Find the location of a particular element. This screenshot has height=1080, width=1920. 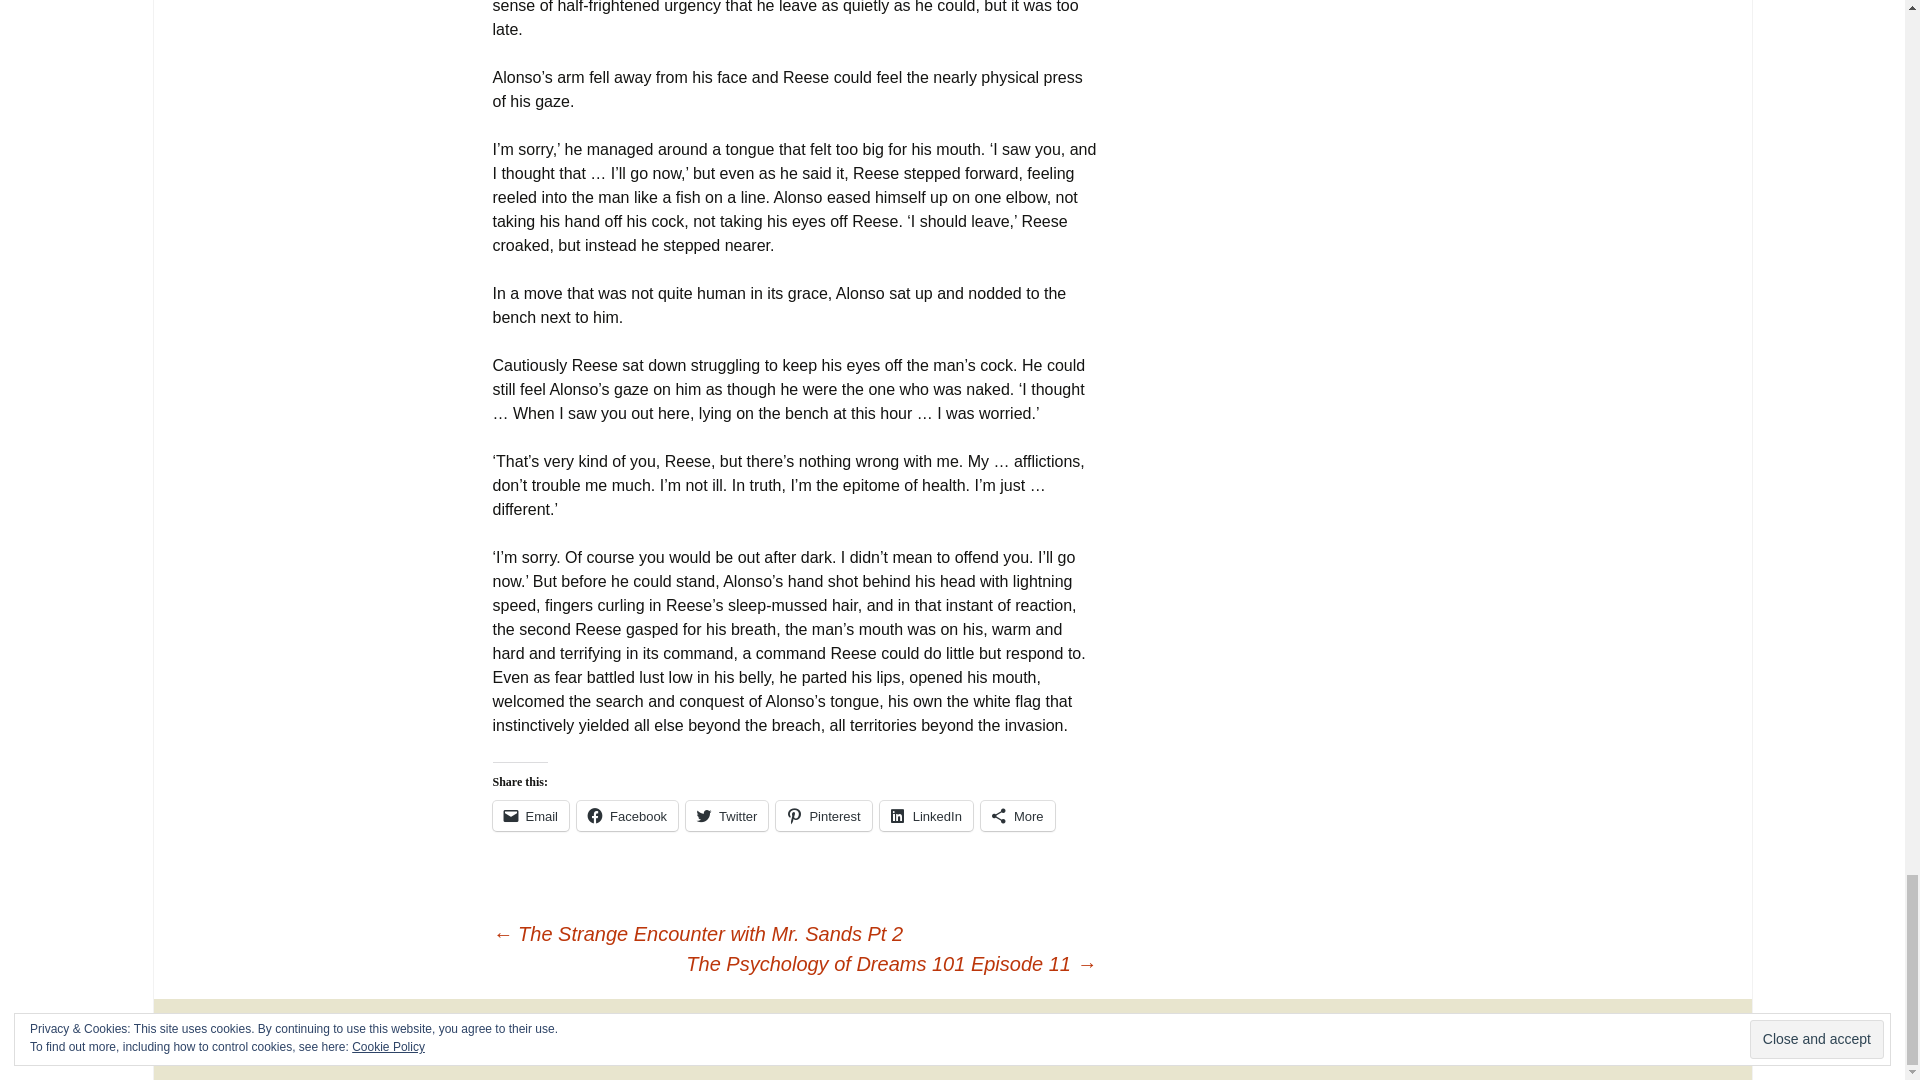

Twitter is located at coordinates (726, 816).